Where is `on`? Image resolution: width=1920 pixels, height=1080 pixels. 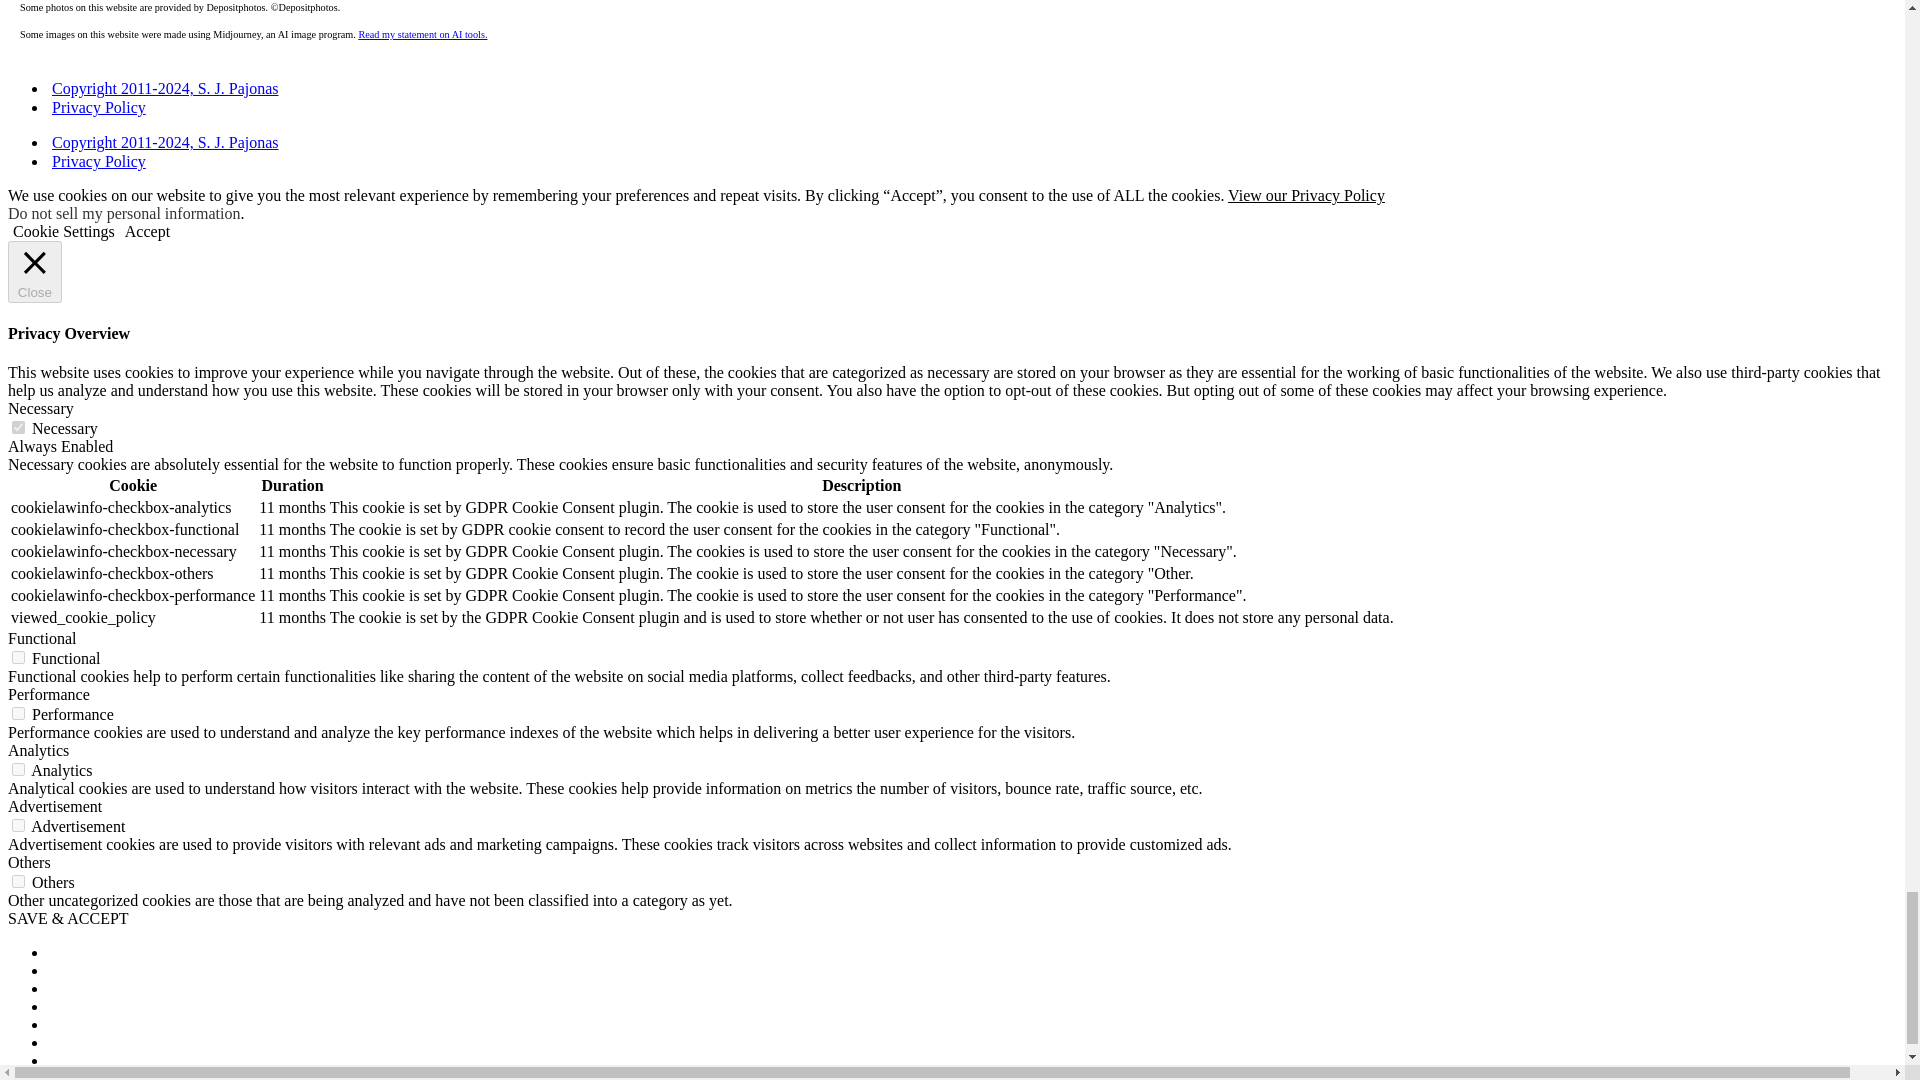 on is located at coordinates (18, 769).